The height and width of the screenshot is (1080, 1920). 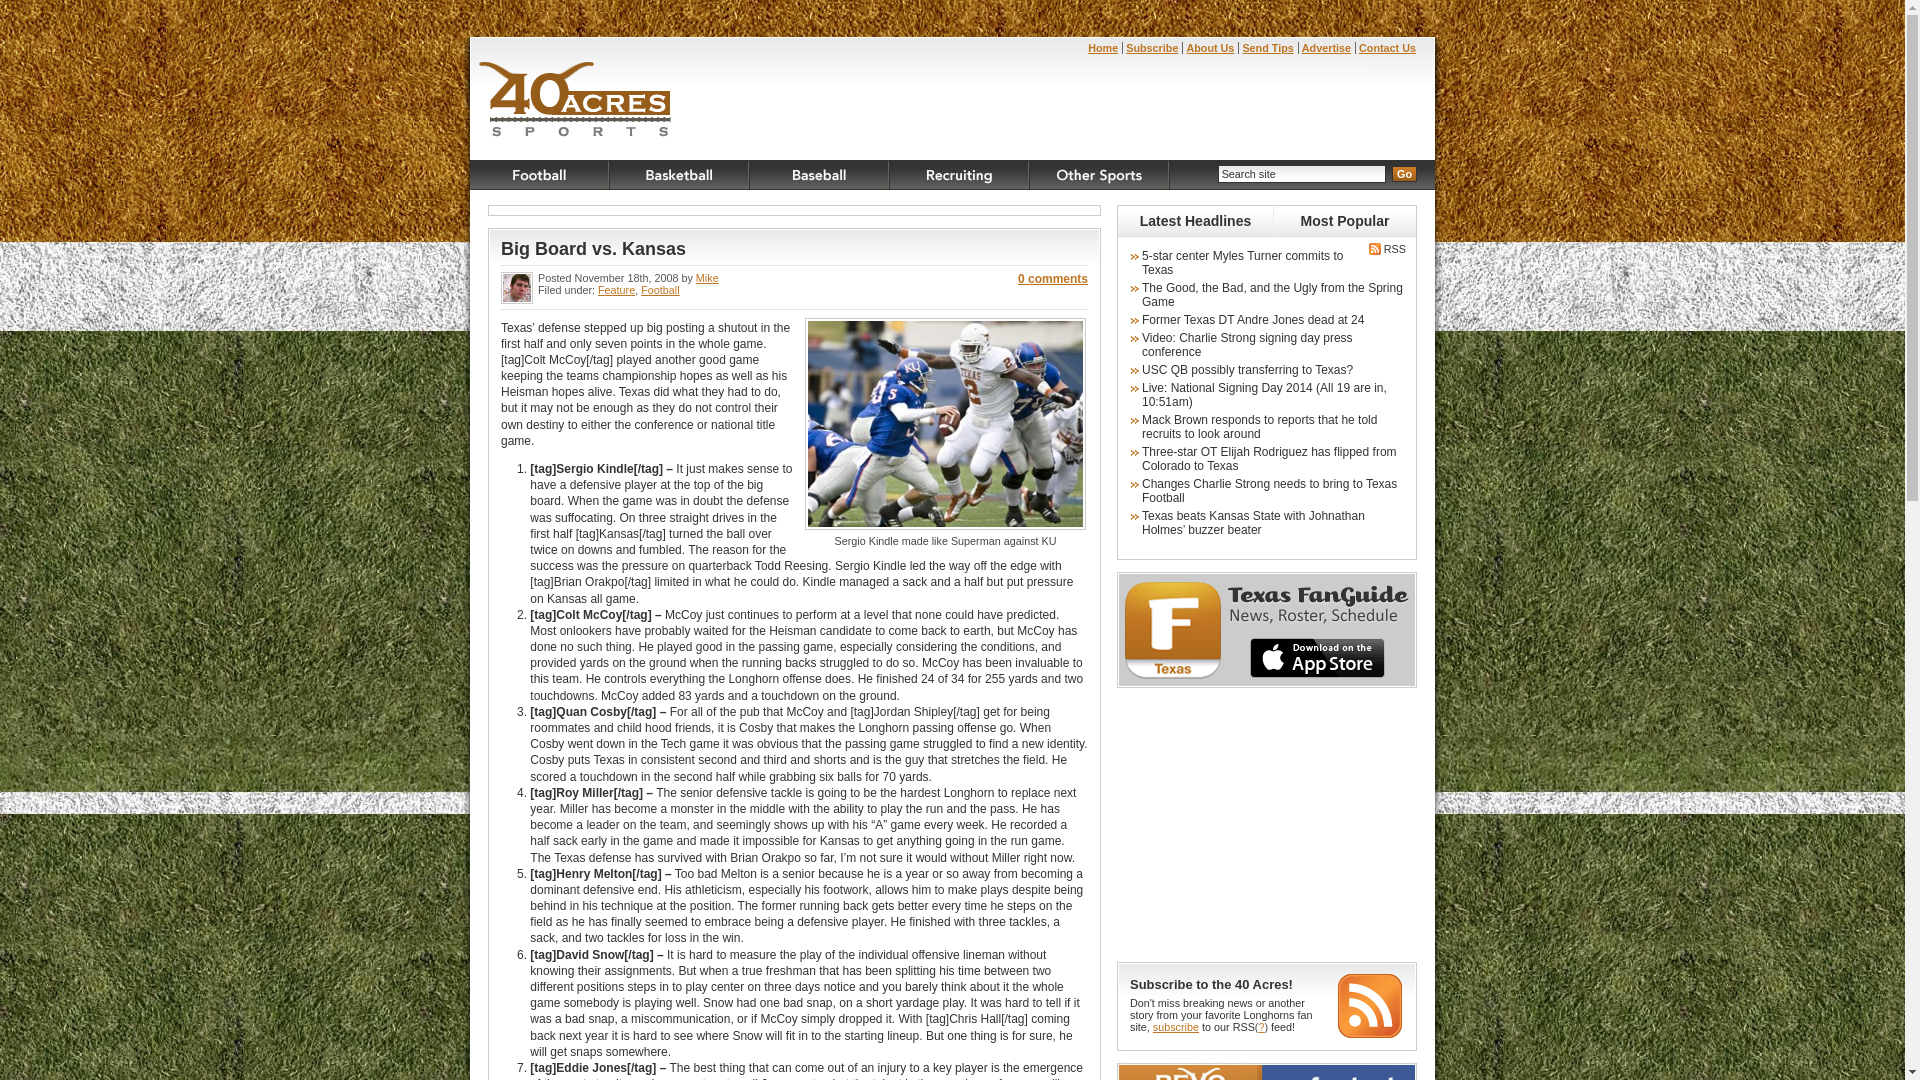 I want to click on subscribe, so click(x=1176, y=1027).